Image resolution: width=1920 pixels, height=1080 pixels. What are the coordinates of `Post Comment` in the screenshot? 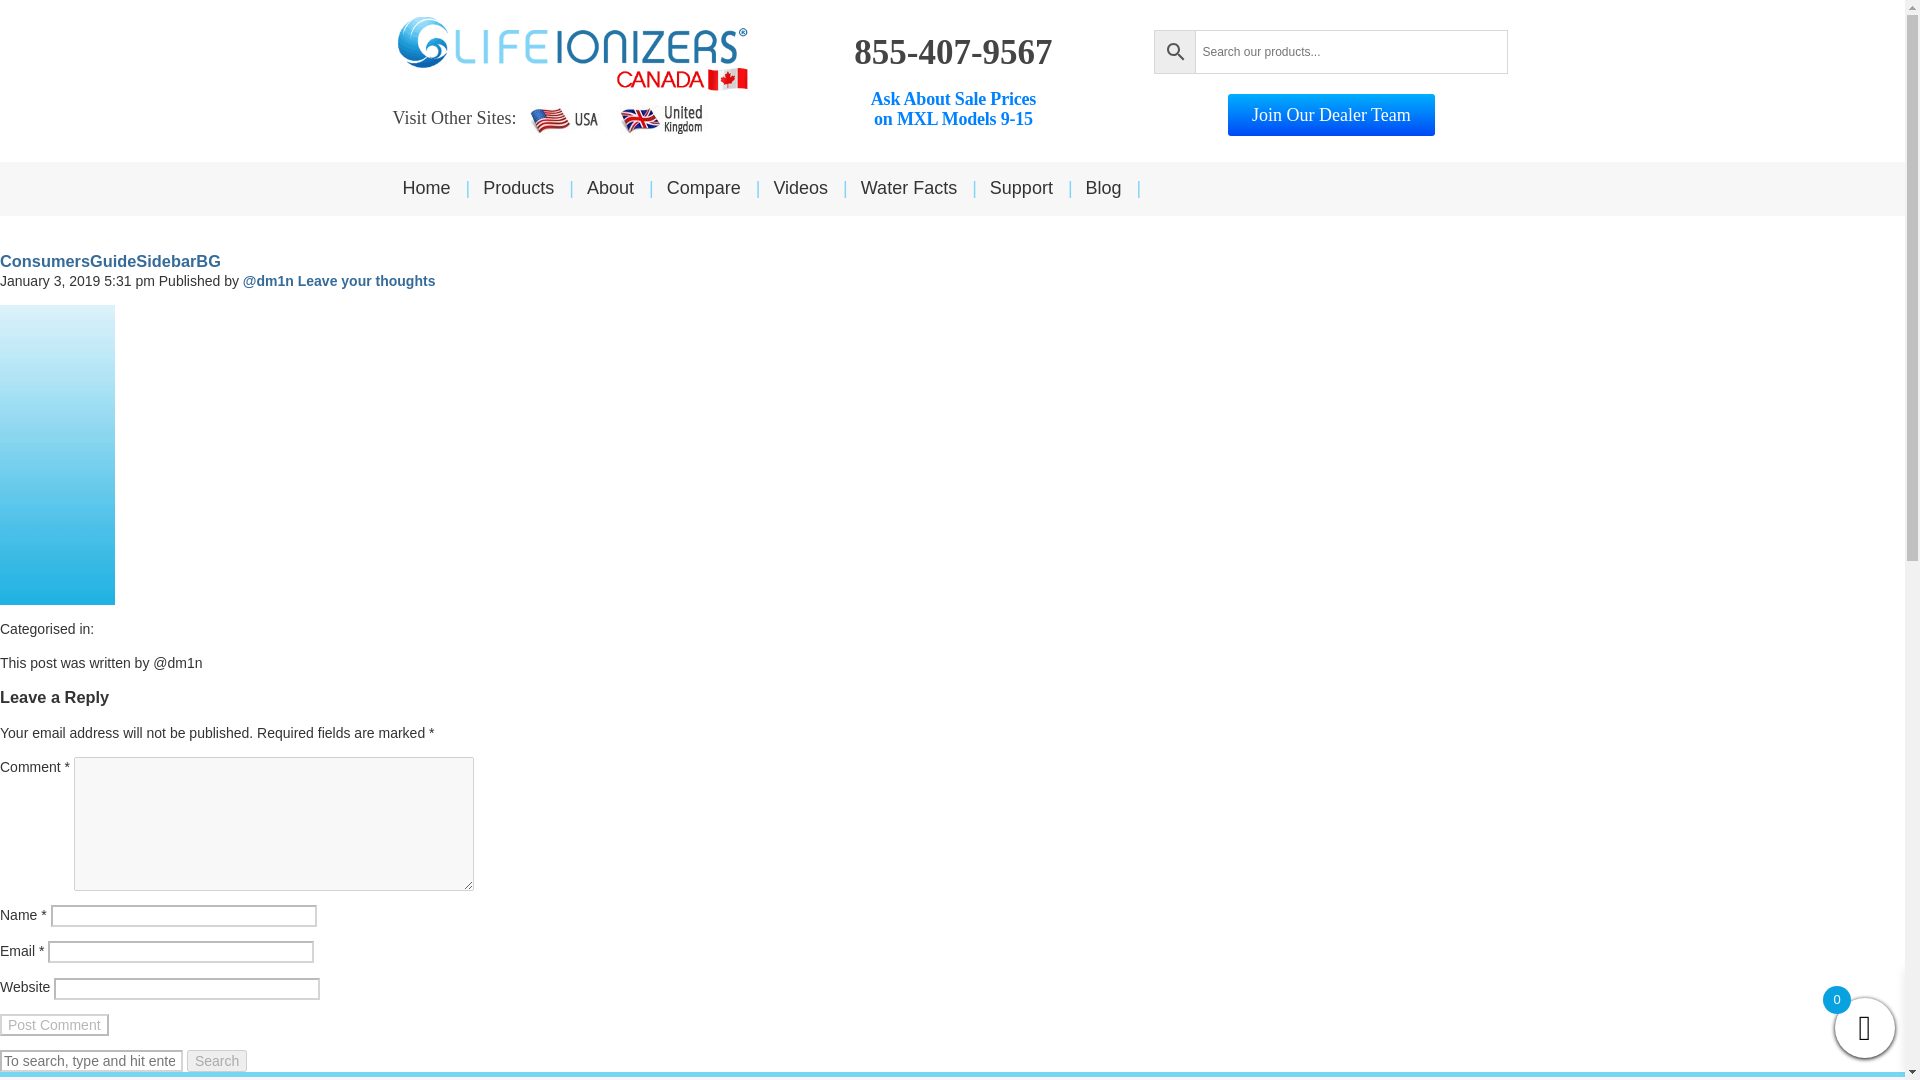 It's located at (54, 1024).